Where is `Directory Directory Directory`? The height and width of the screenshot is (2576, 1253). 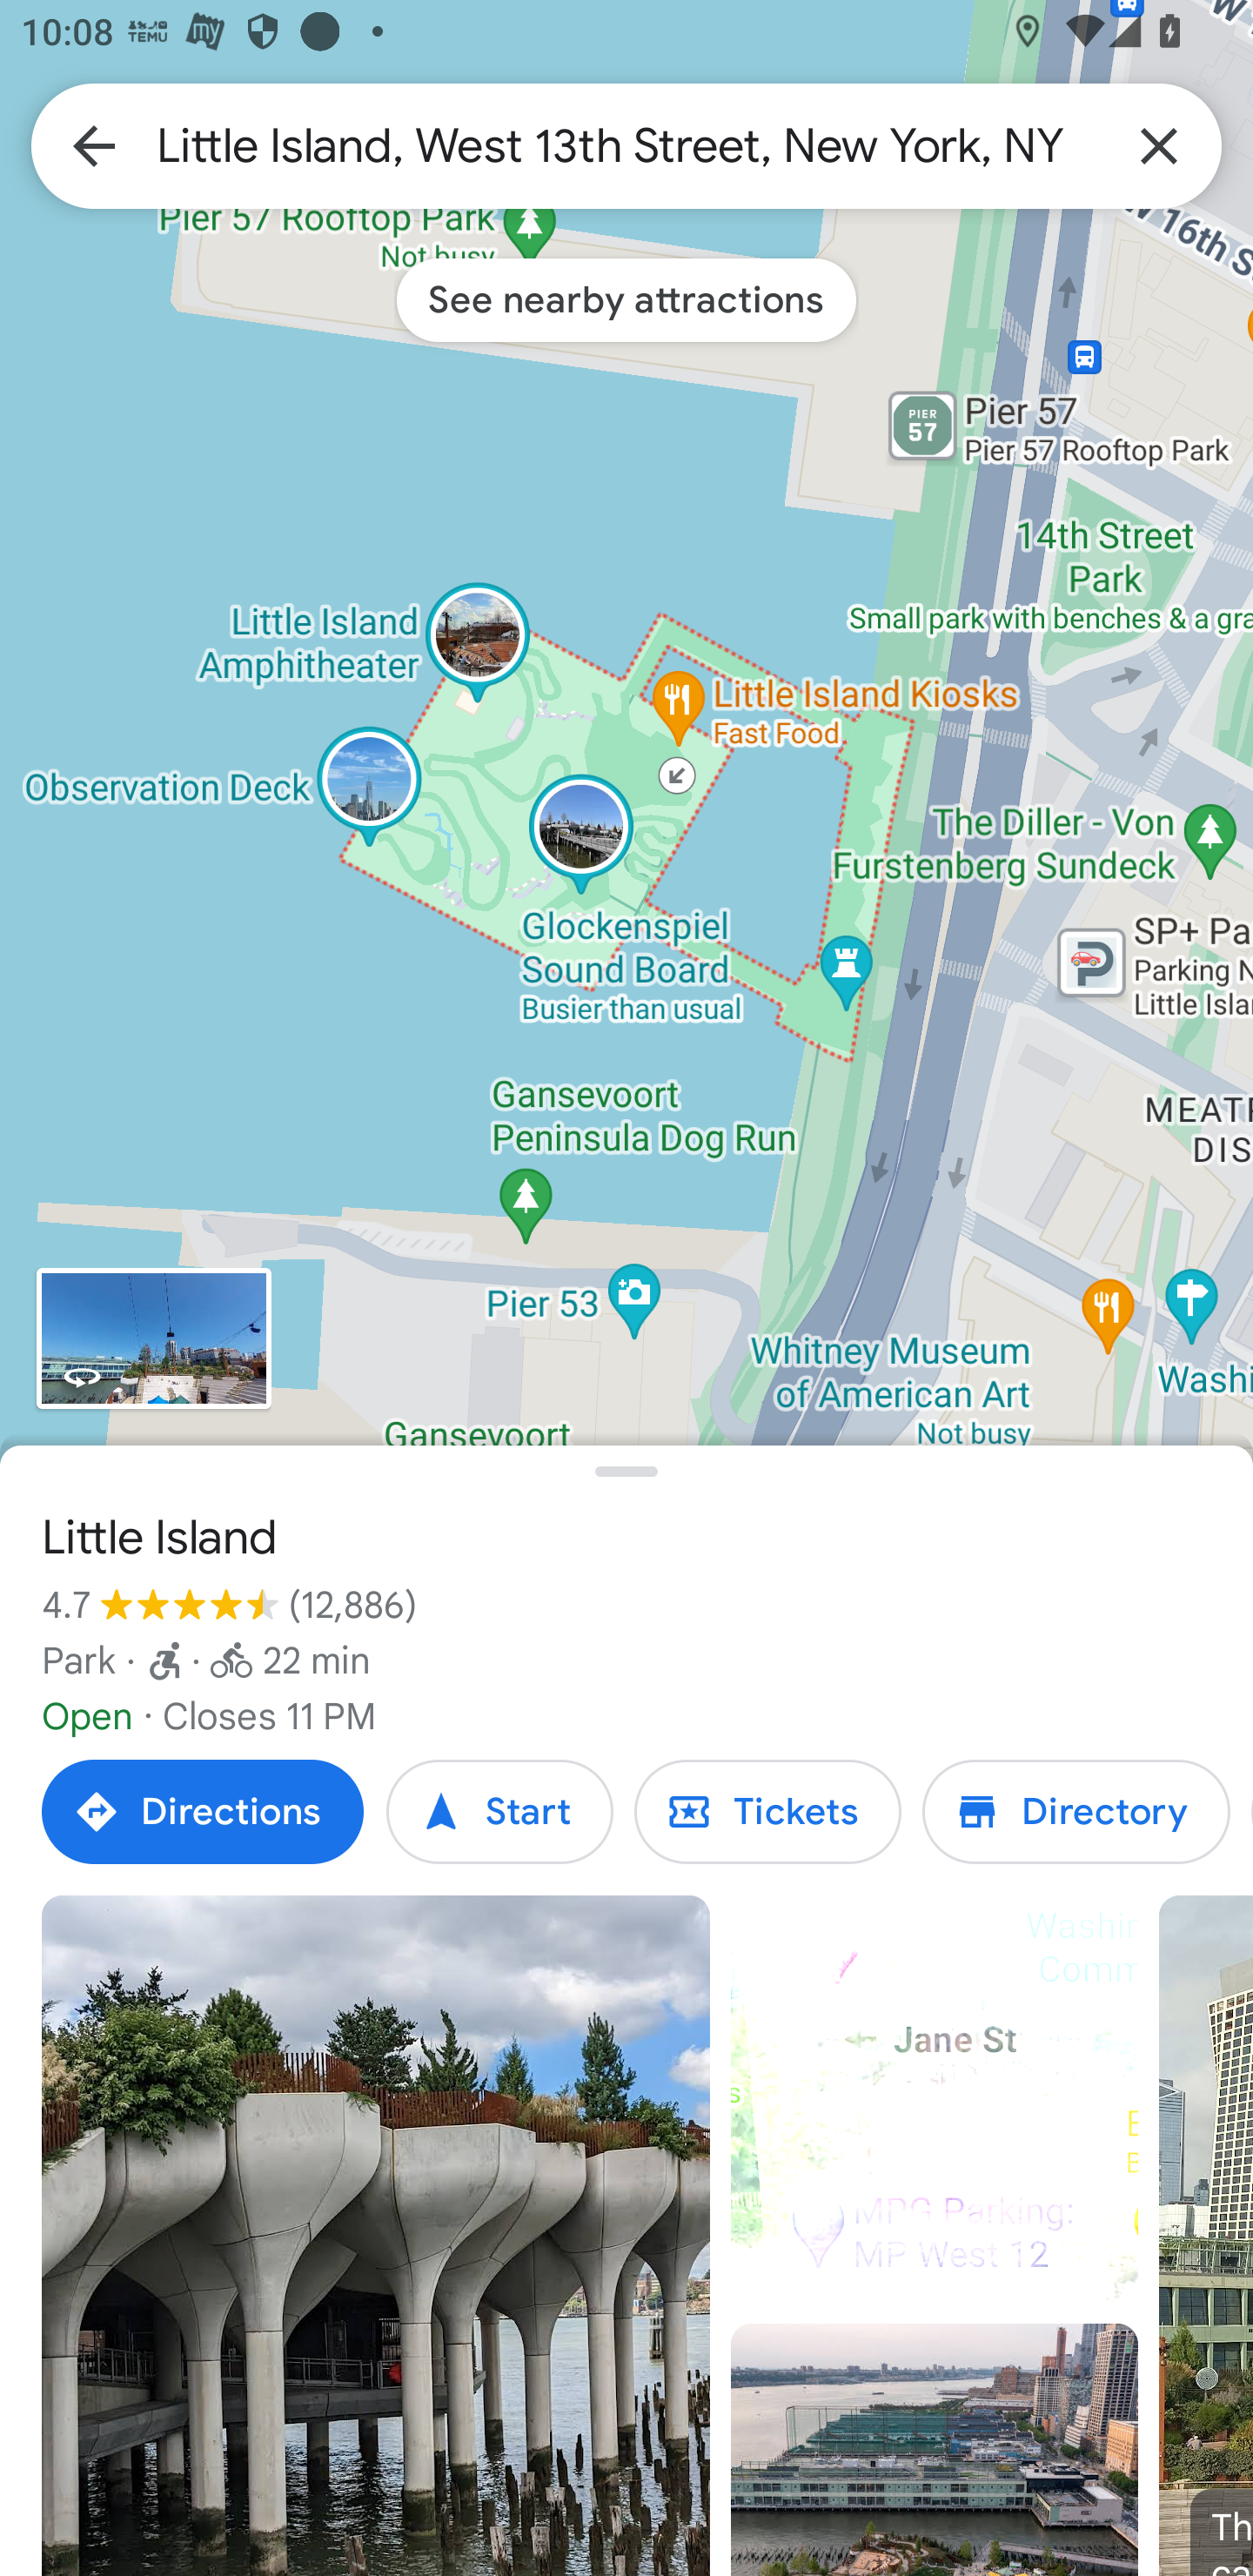 Directory Directory Directory is located at coordinates (1075, 1812).